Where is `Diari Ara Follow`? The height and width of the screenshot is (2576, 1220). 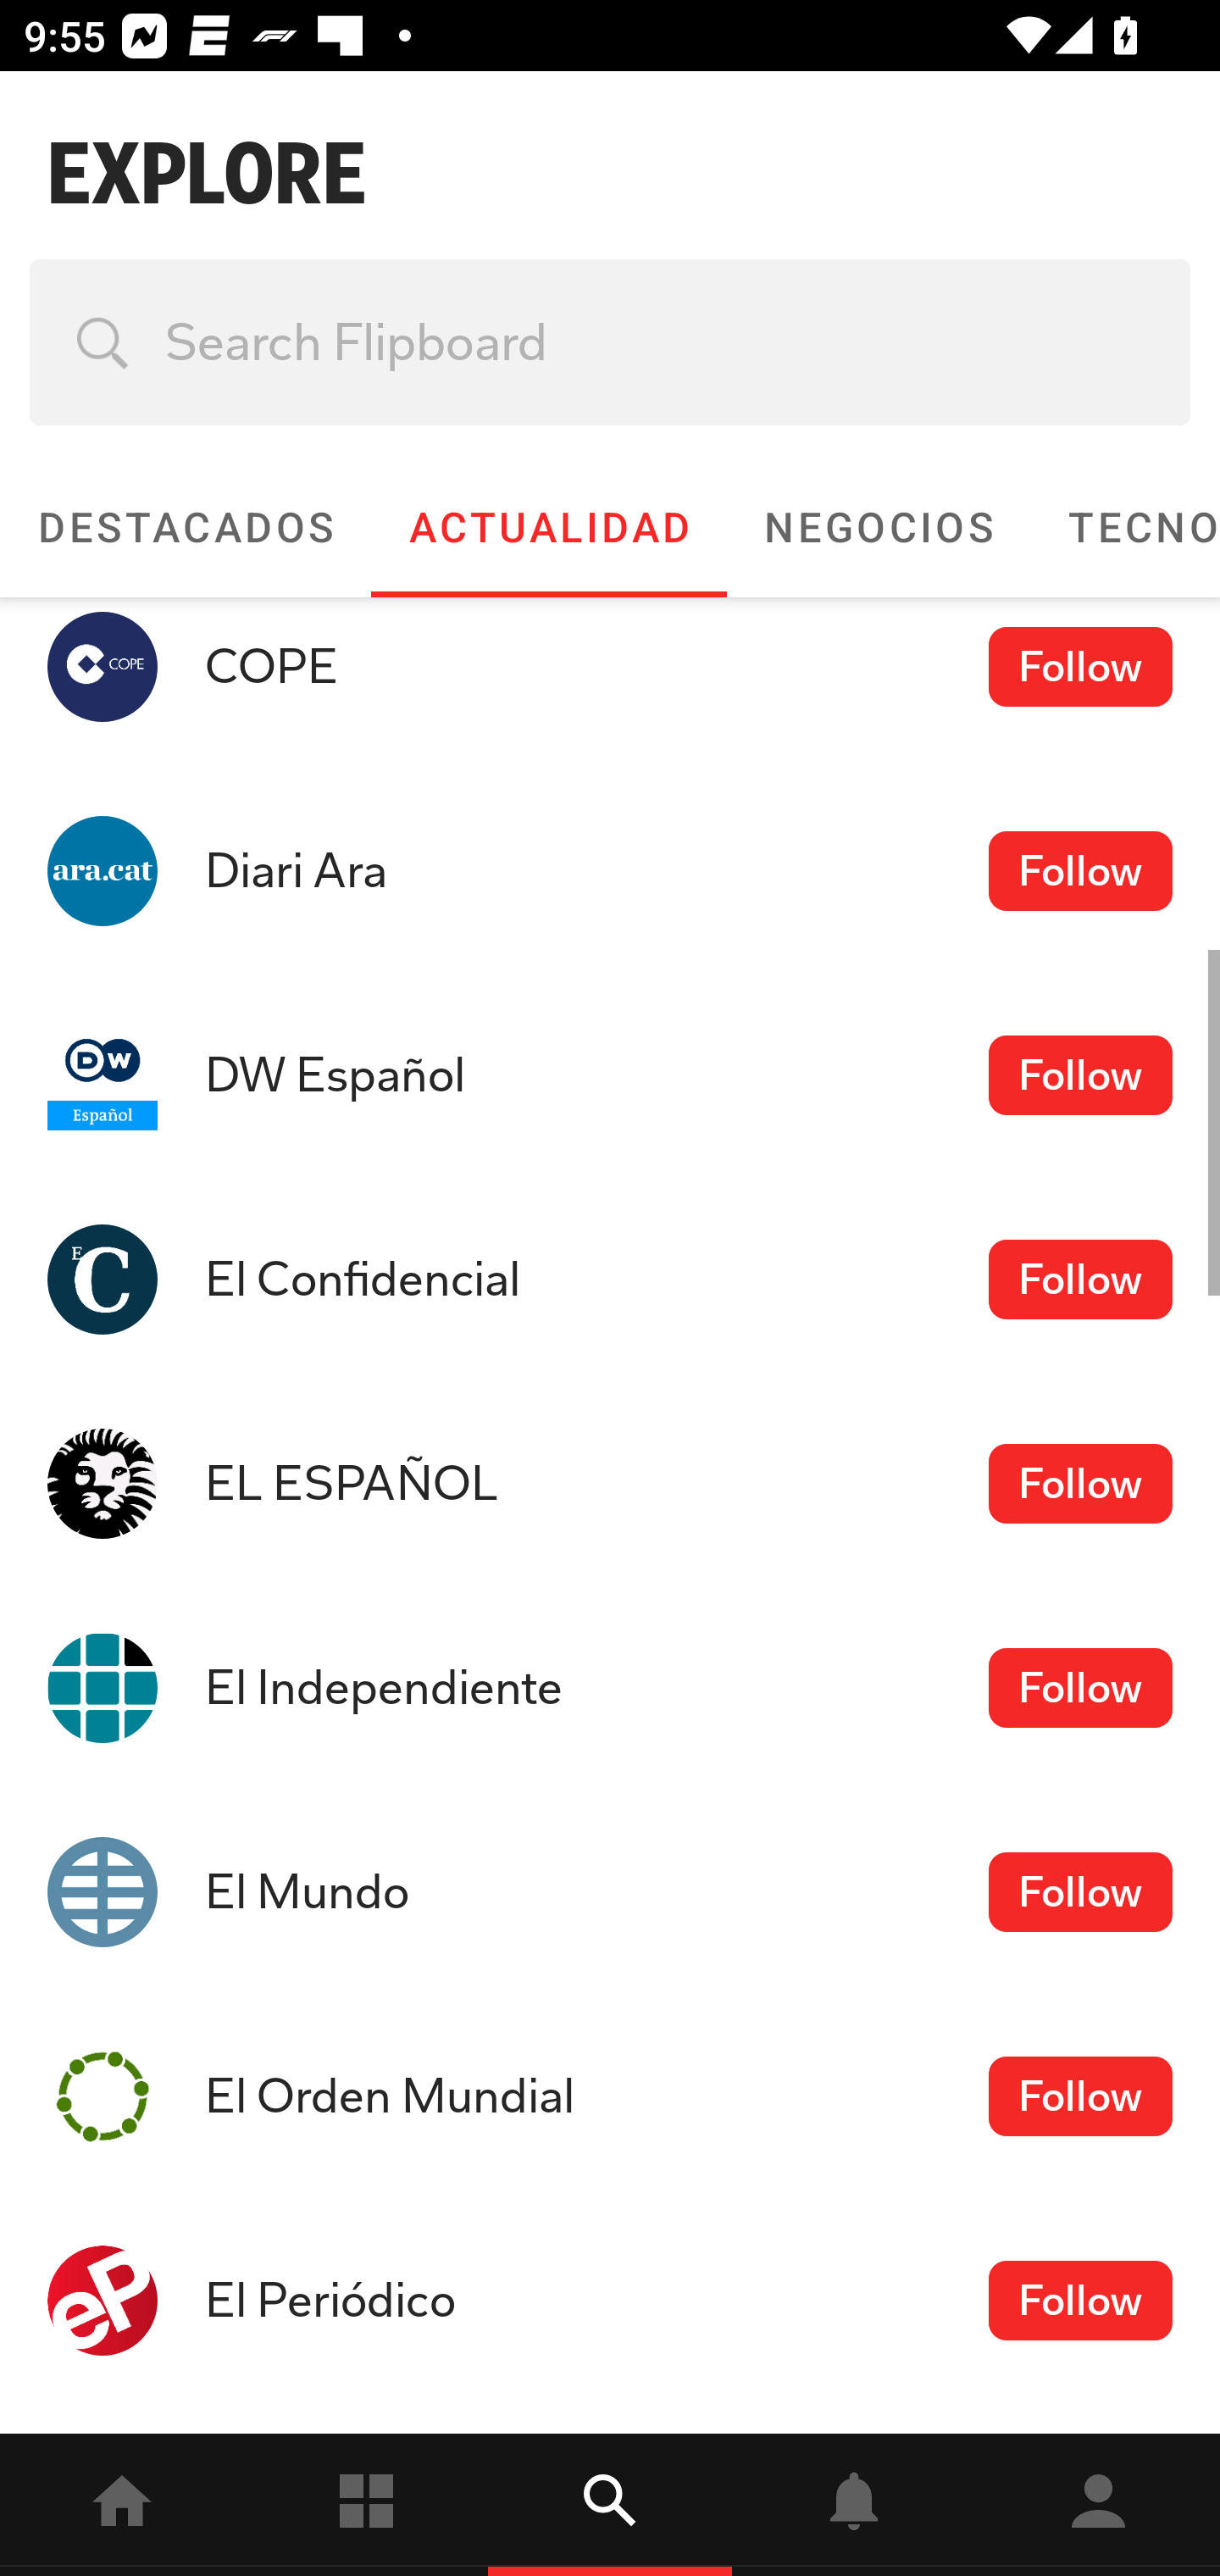
Diari Ara Follow is located at coordinates (610, 870).